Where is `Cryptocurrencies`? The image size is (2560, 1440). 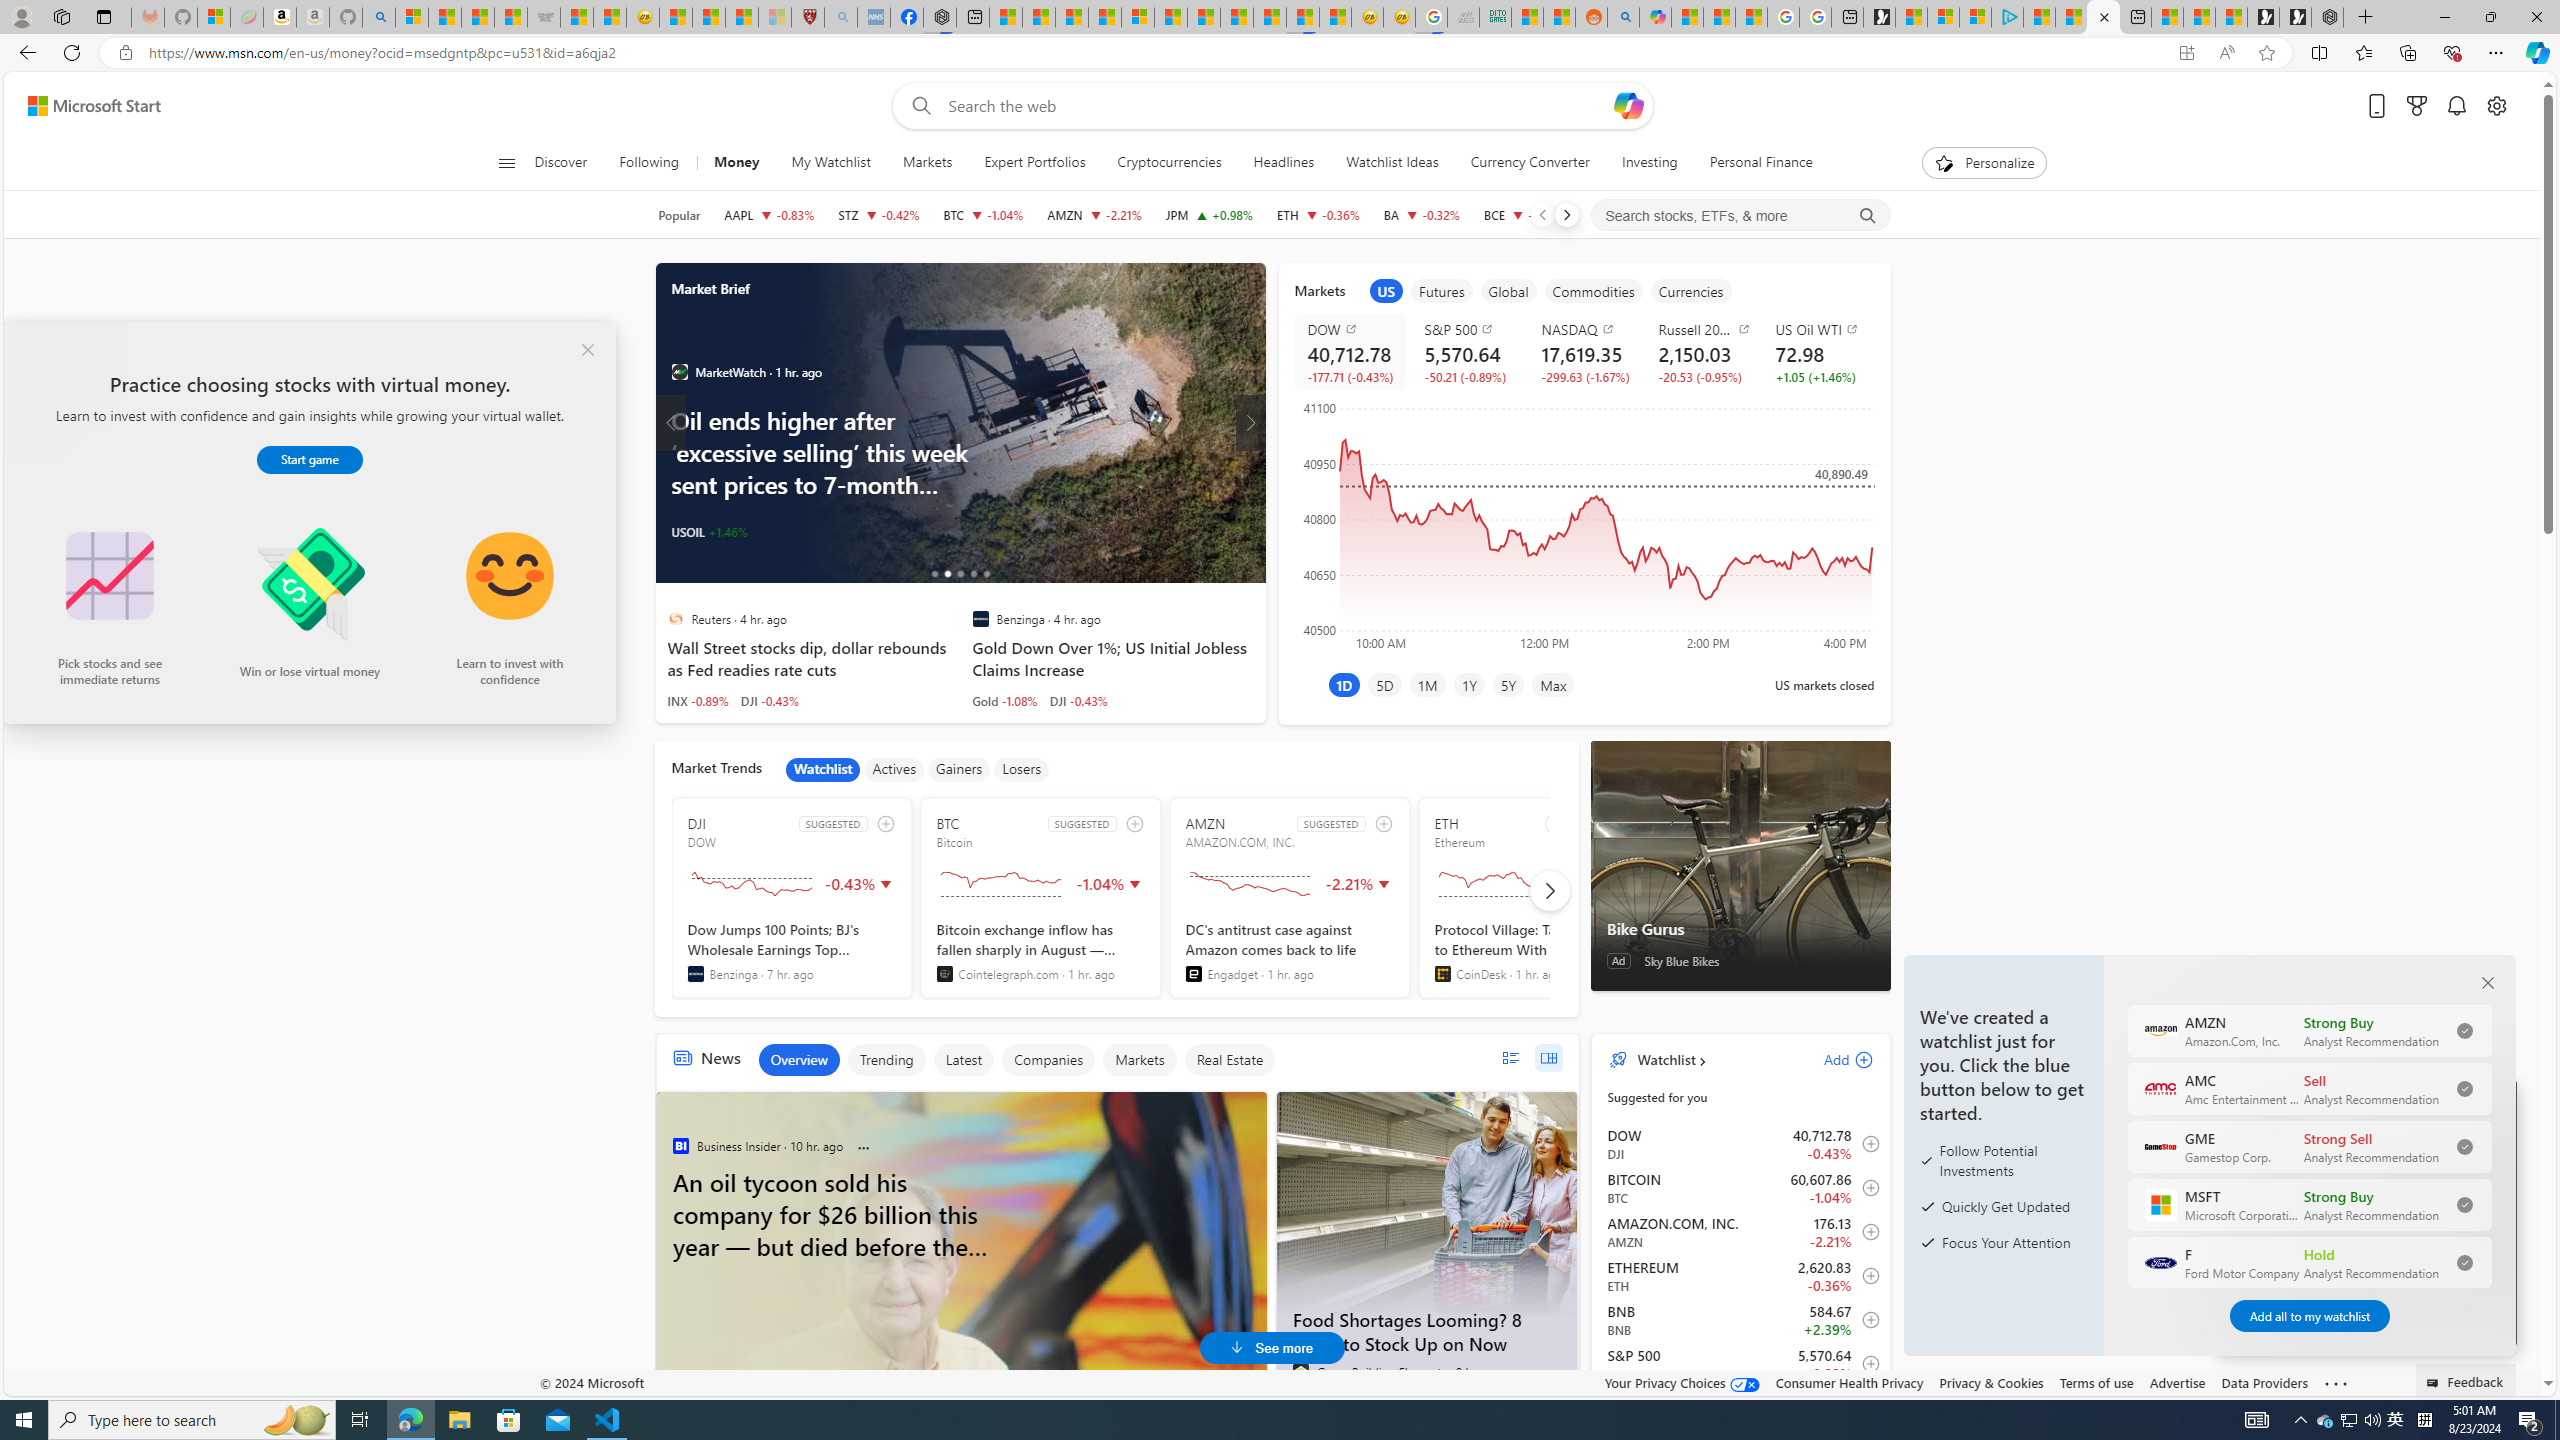 Cryptocurrencies is located at coordinates (1170, 163).